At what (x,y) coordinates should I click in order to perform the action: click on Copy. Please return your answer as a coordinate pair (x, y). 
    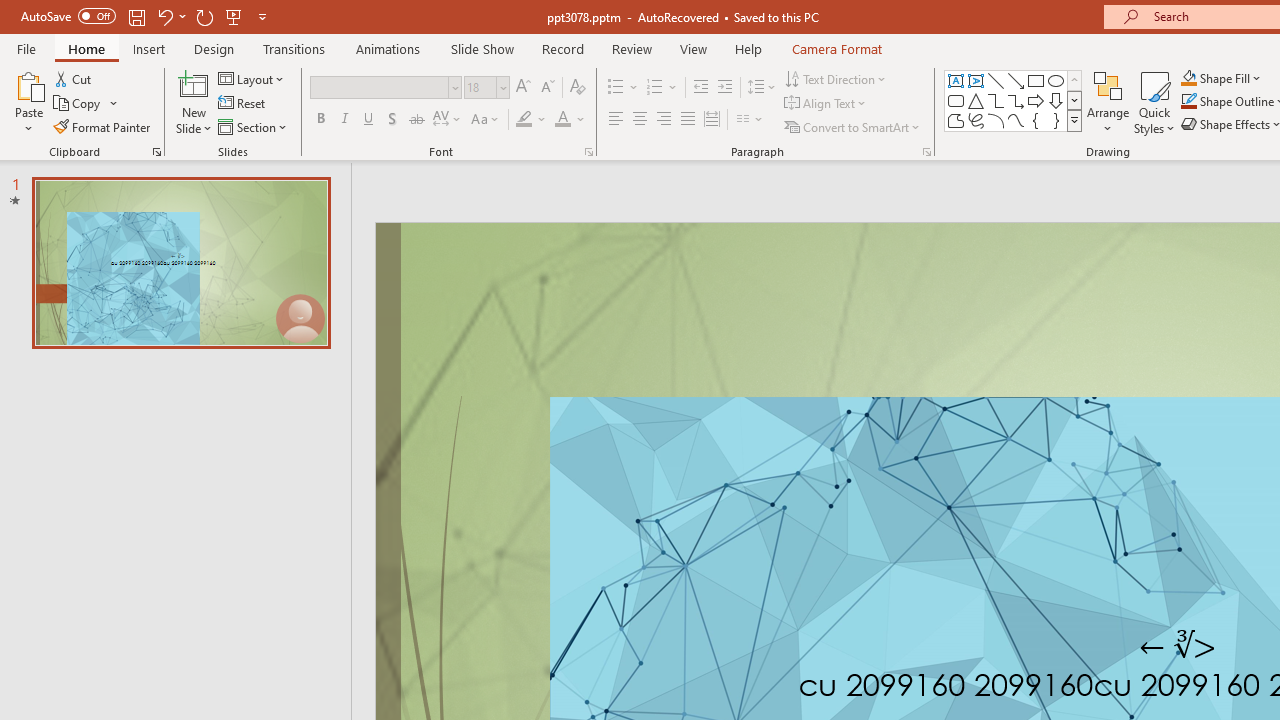
    Looking at the image, I should click on (86, 104).